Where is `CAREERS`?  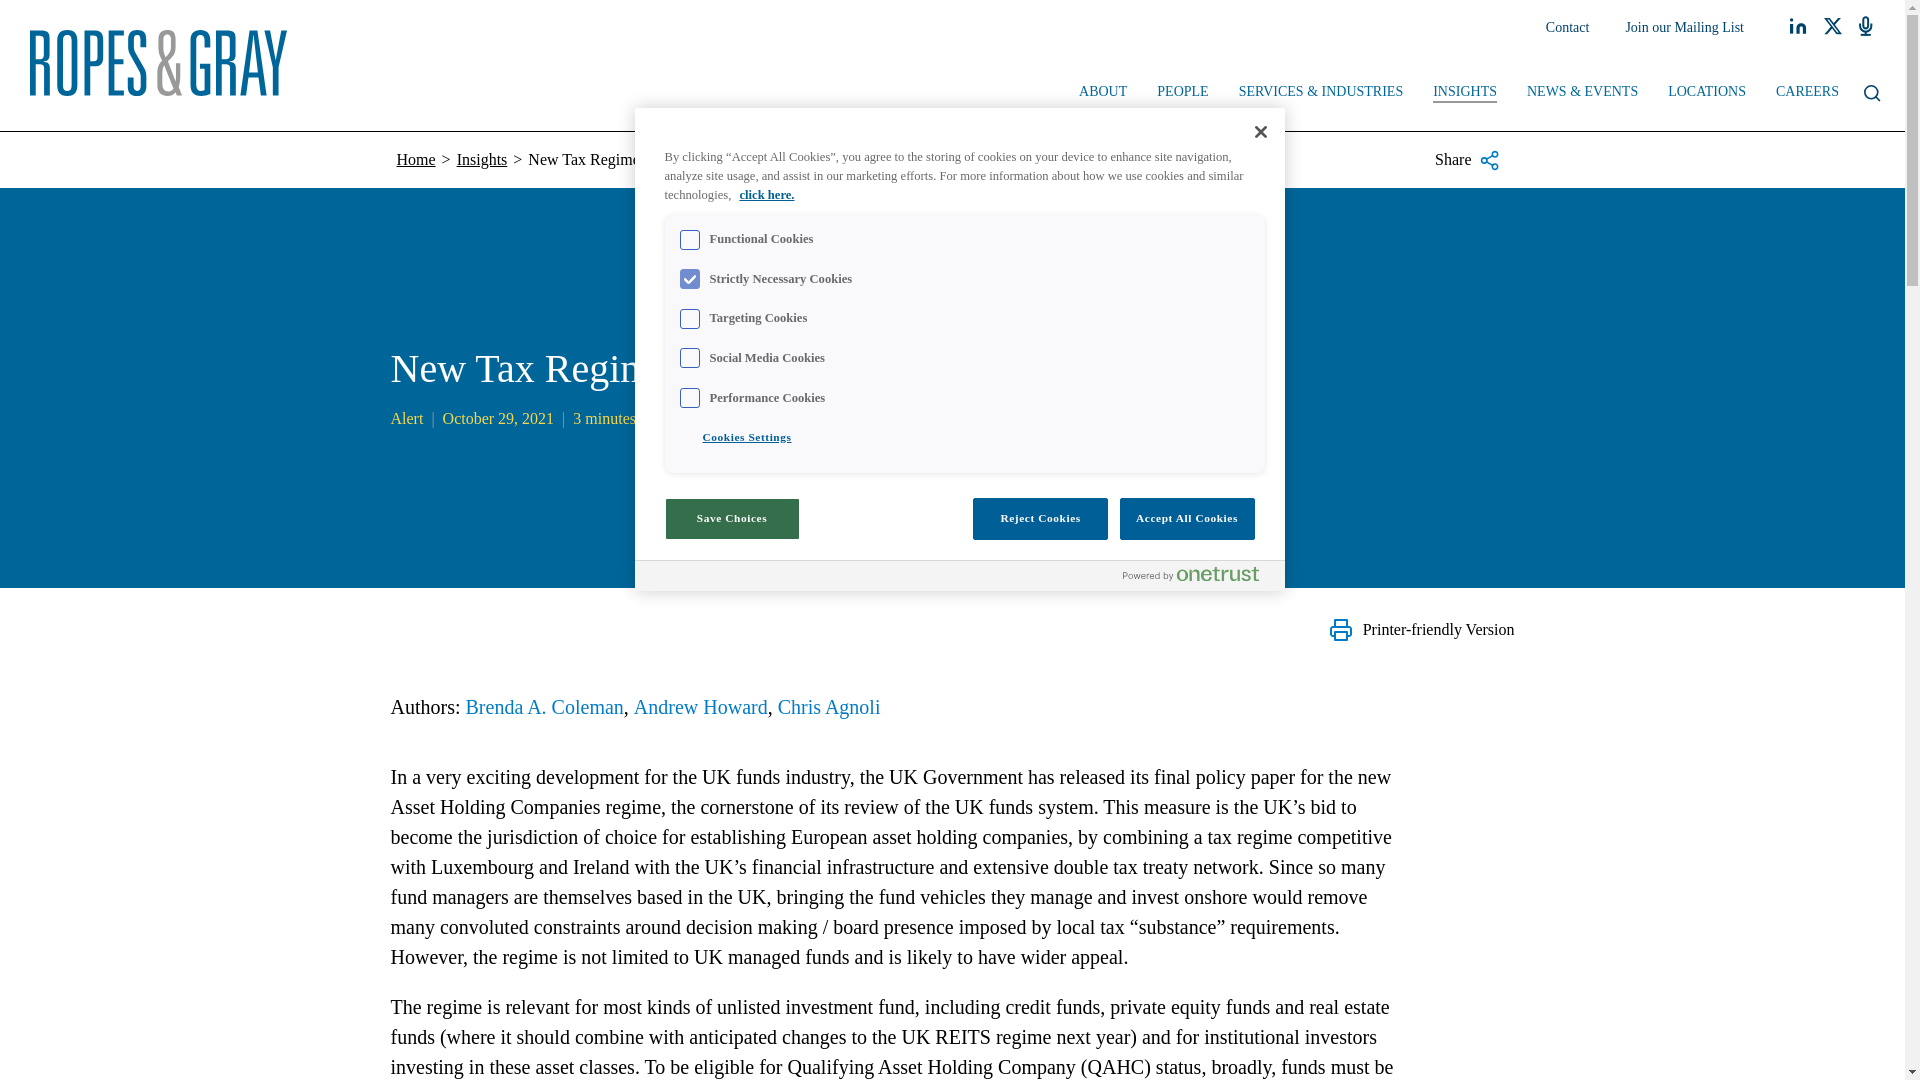
CAREERS is located at coordinates (1807, 93).